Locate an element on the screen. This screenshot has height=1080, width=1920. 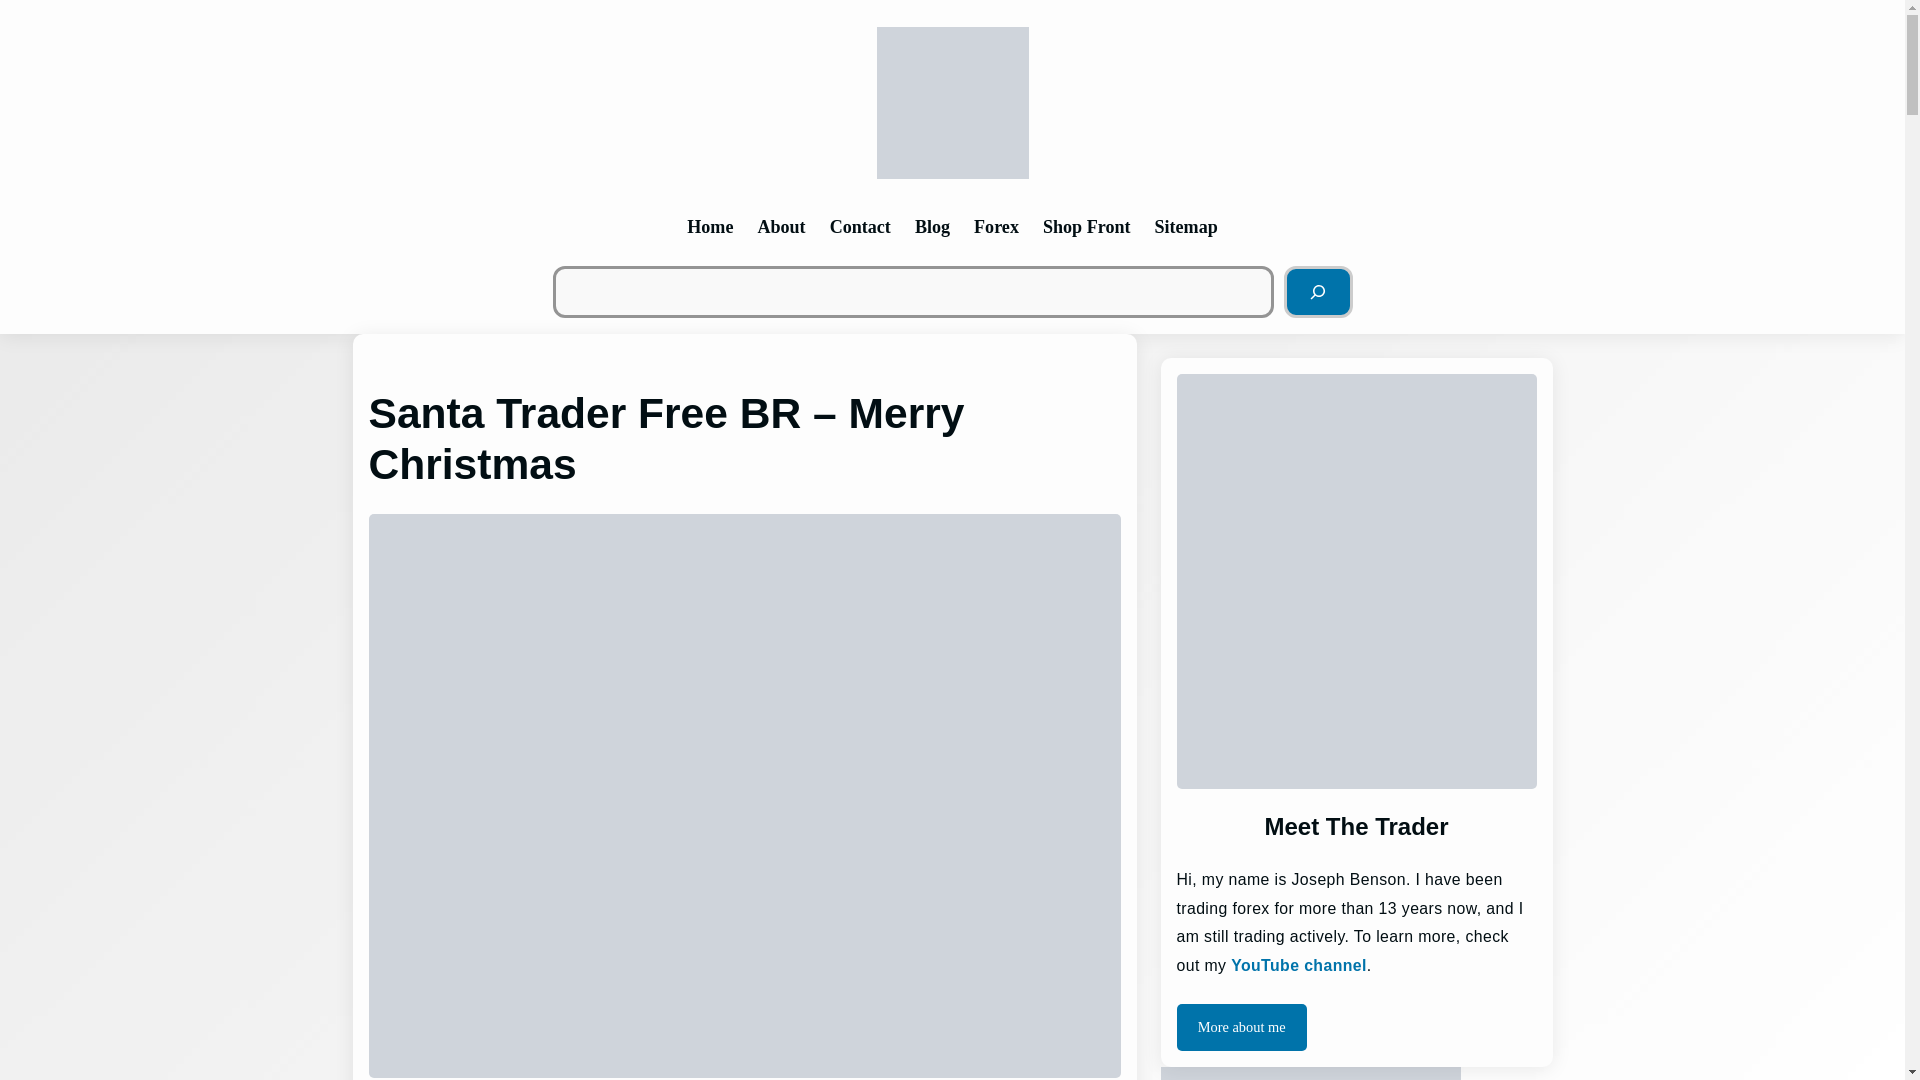
Forex is located at coordinates (996, 226).